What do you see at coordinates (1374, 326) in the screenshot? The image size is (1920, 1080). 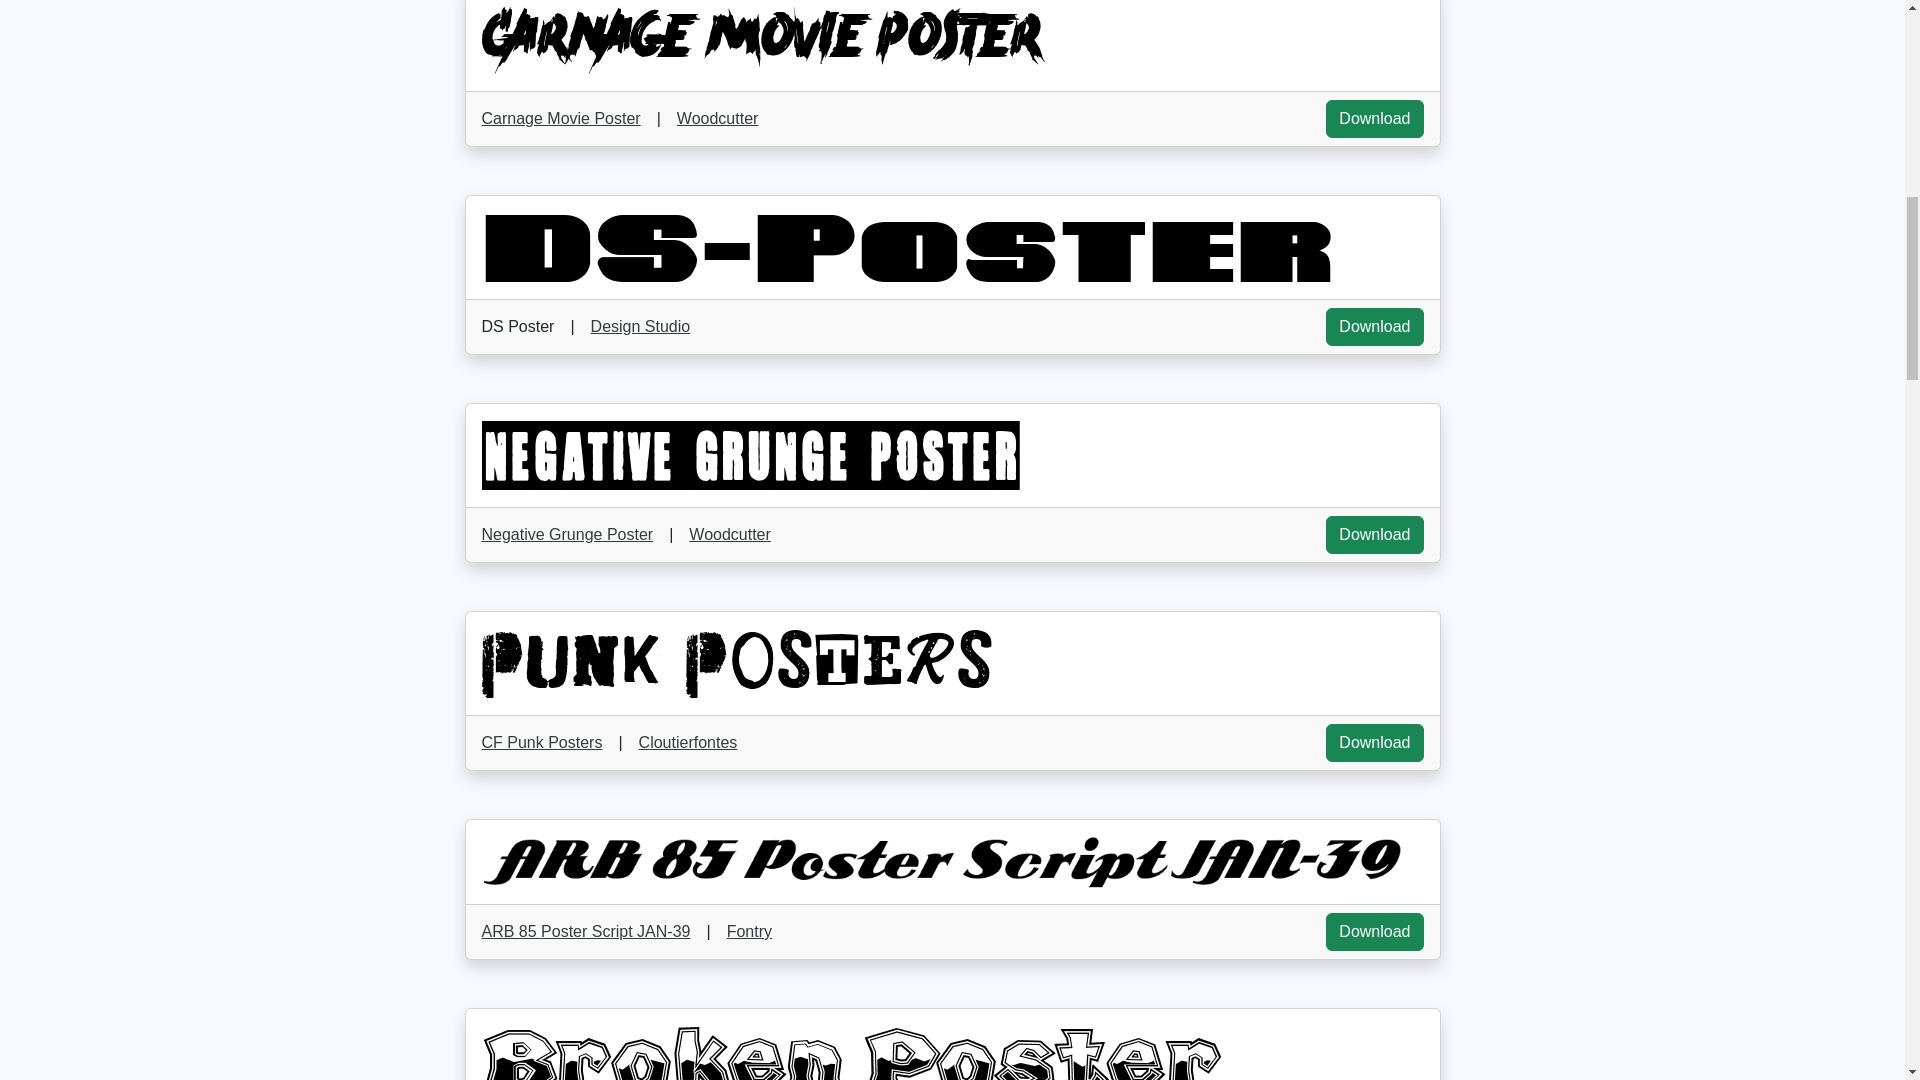 I see `Download` at bounding box center [1374, 326].